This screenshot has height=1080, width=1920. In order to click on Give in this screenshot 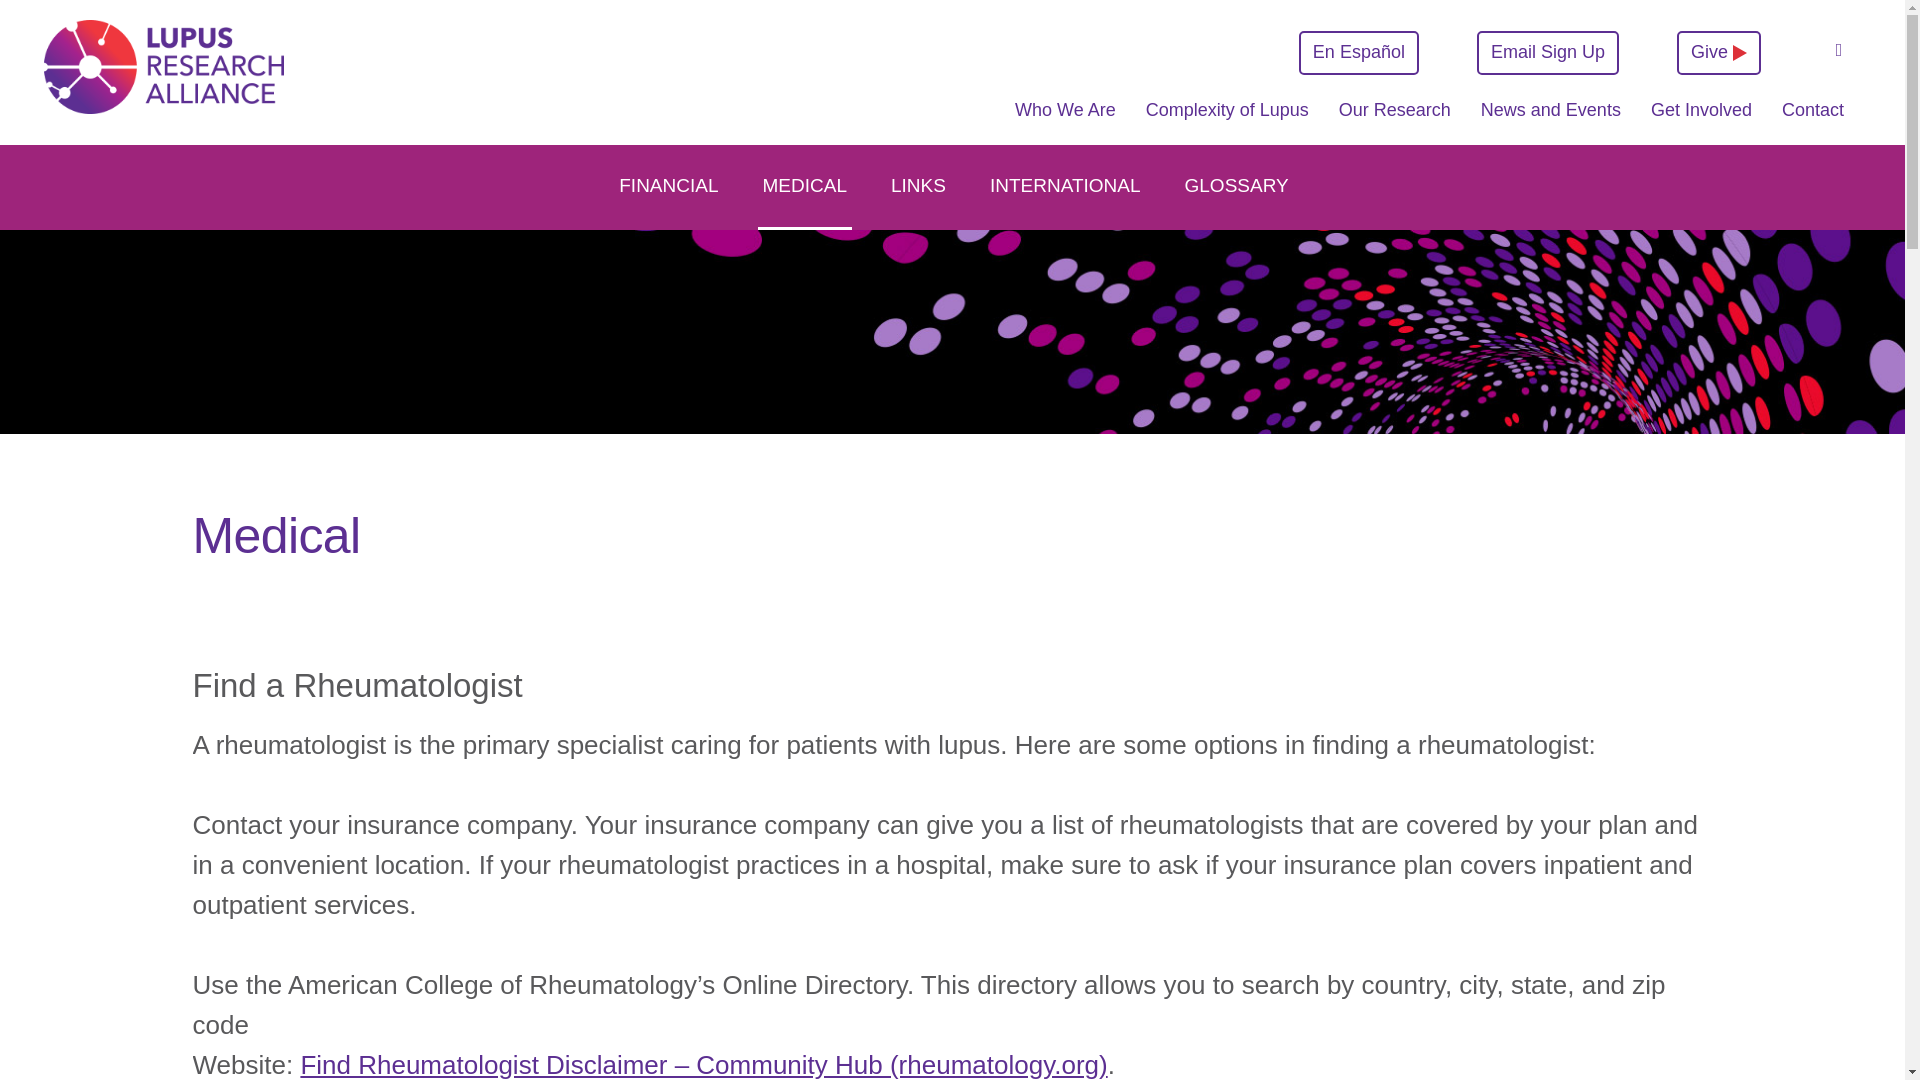, I will do `click(1718, 52)`.